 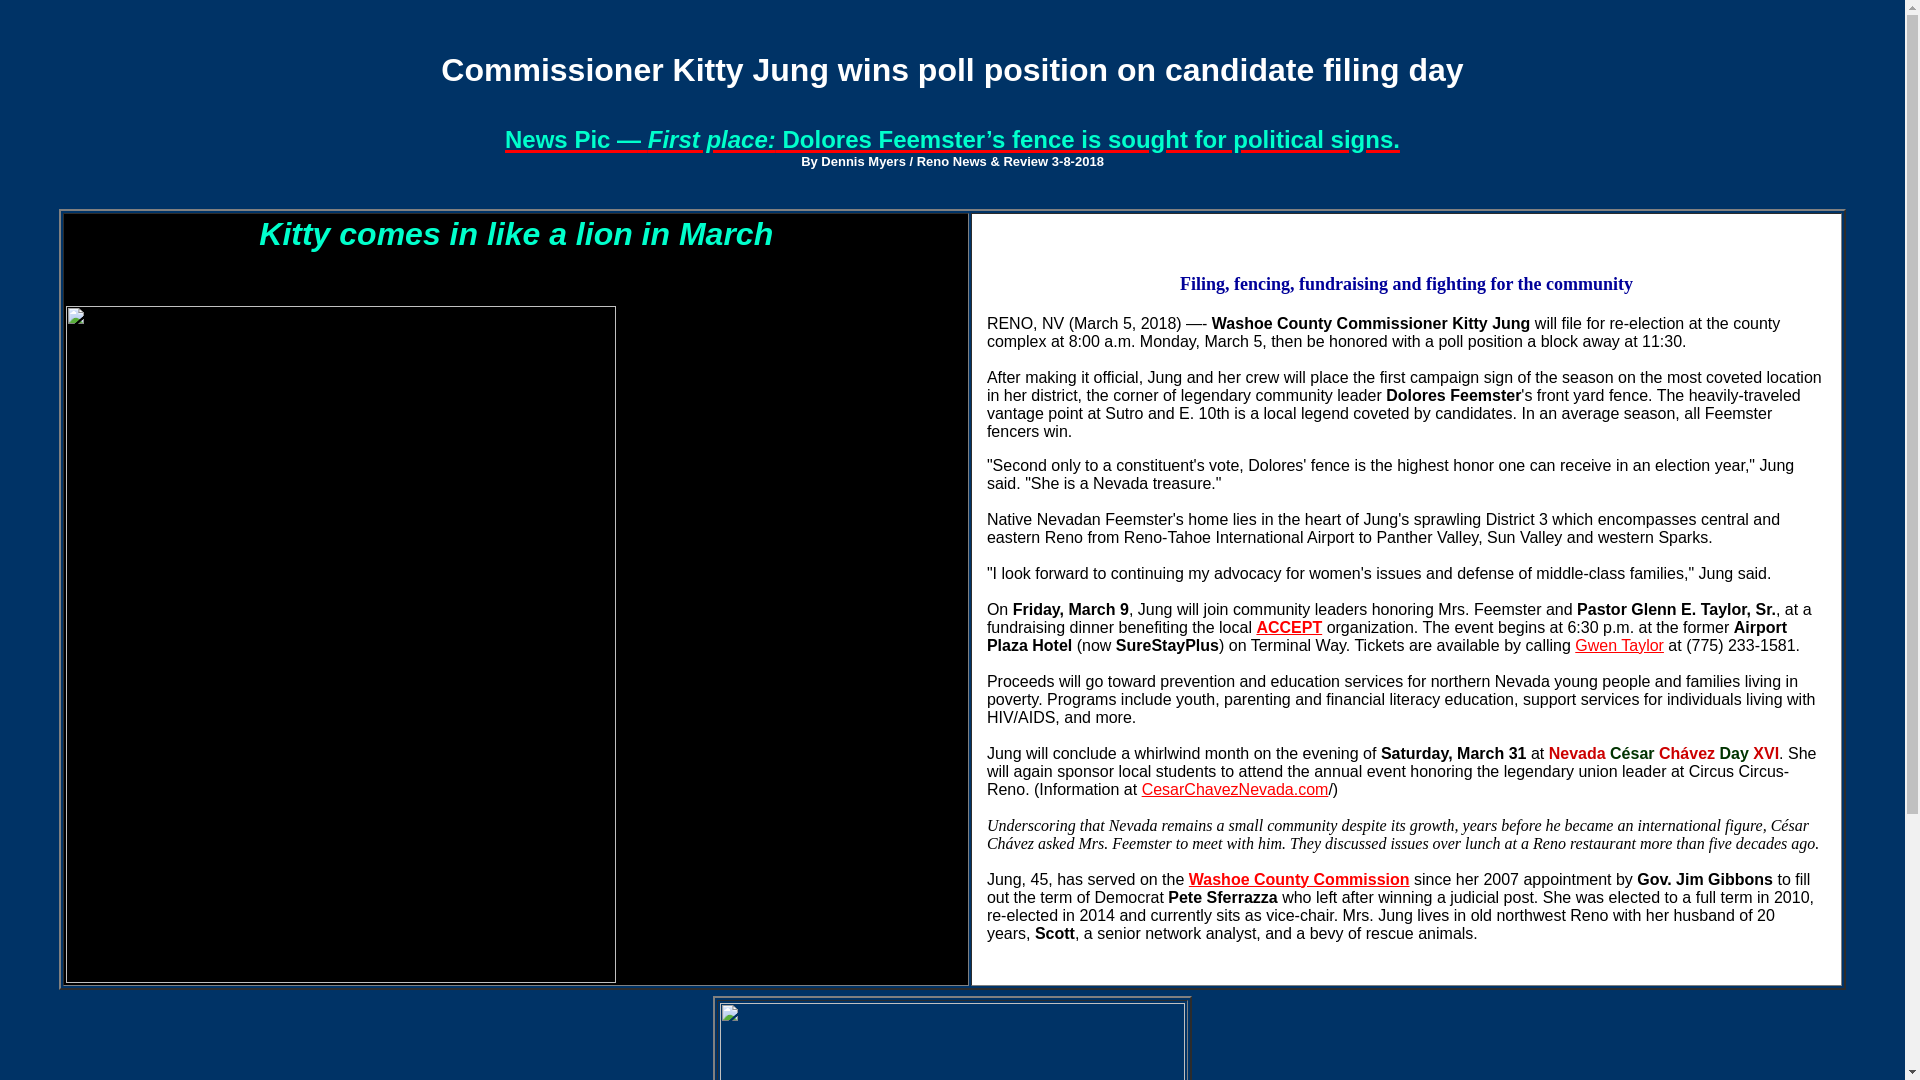 What do you see at coordinates (1288, 626) in the screenshot?
I see `ACCEPT` at bounding box center [1288, 626].